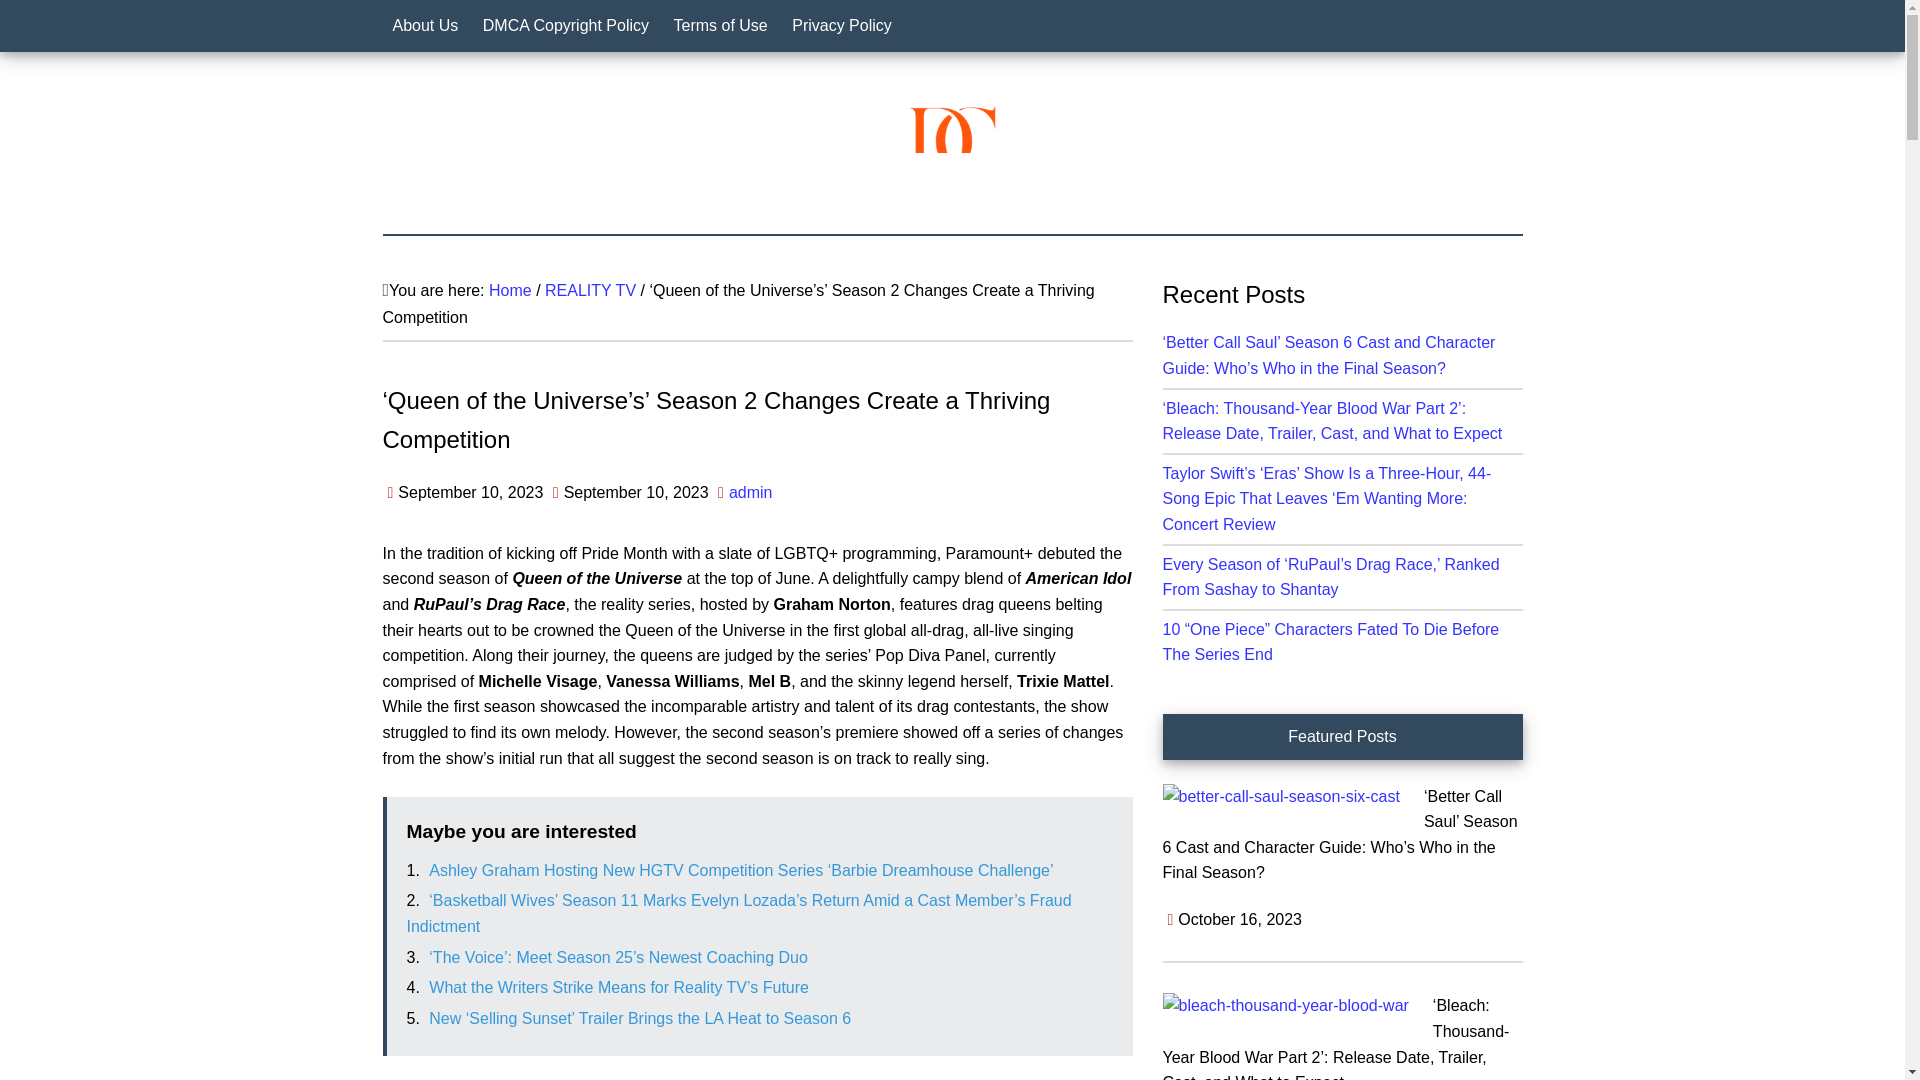  I want to click on DMCA Copyright Policy, so click(565, 26).